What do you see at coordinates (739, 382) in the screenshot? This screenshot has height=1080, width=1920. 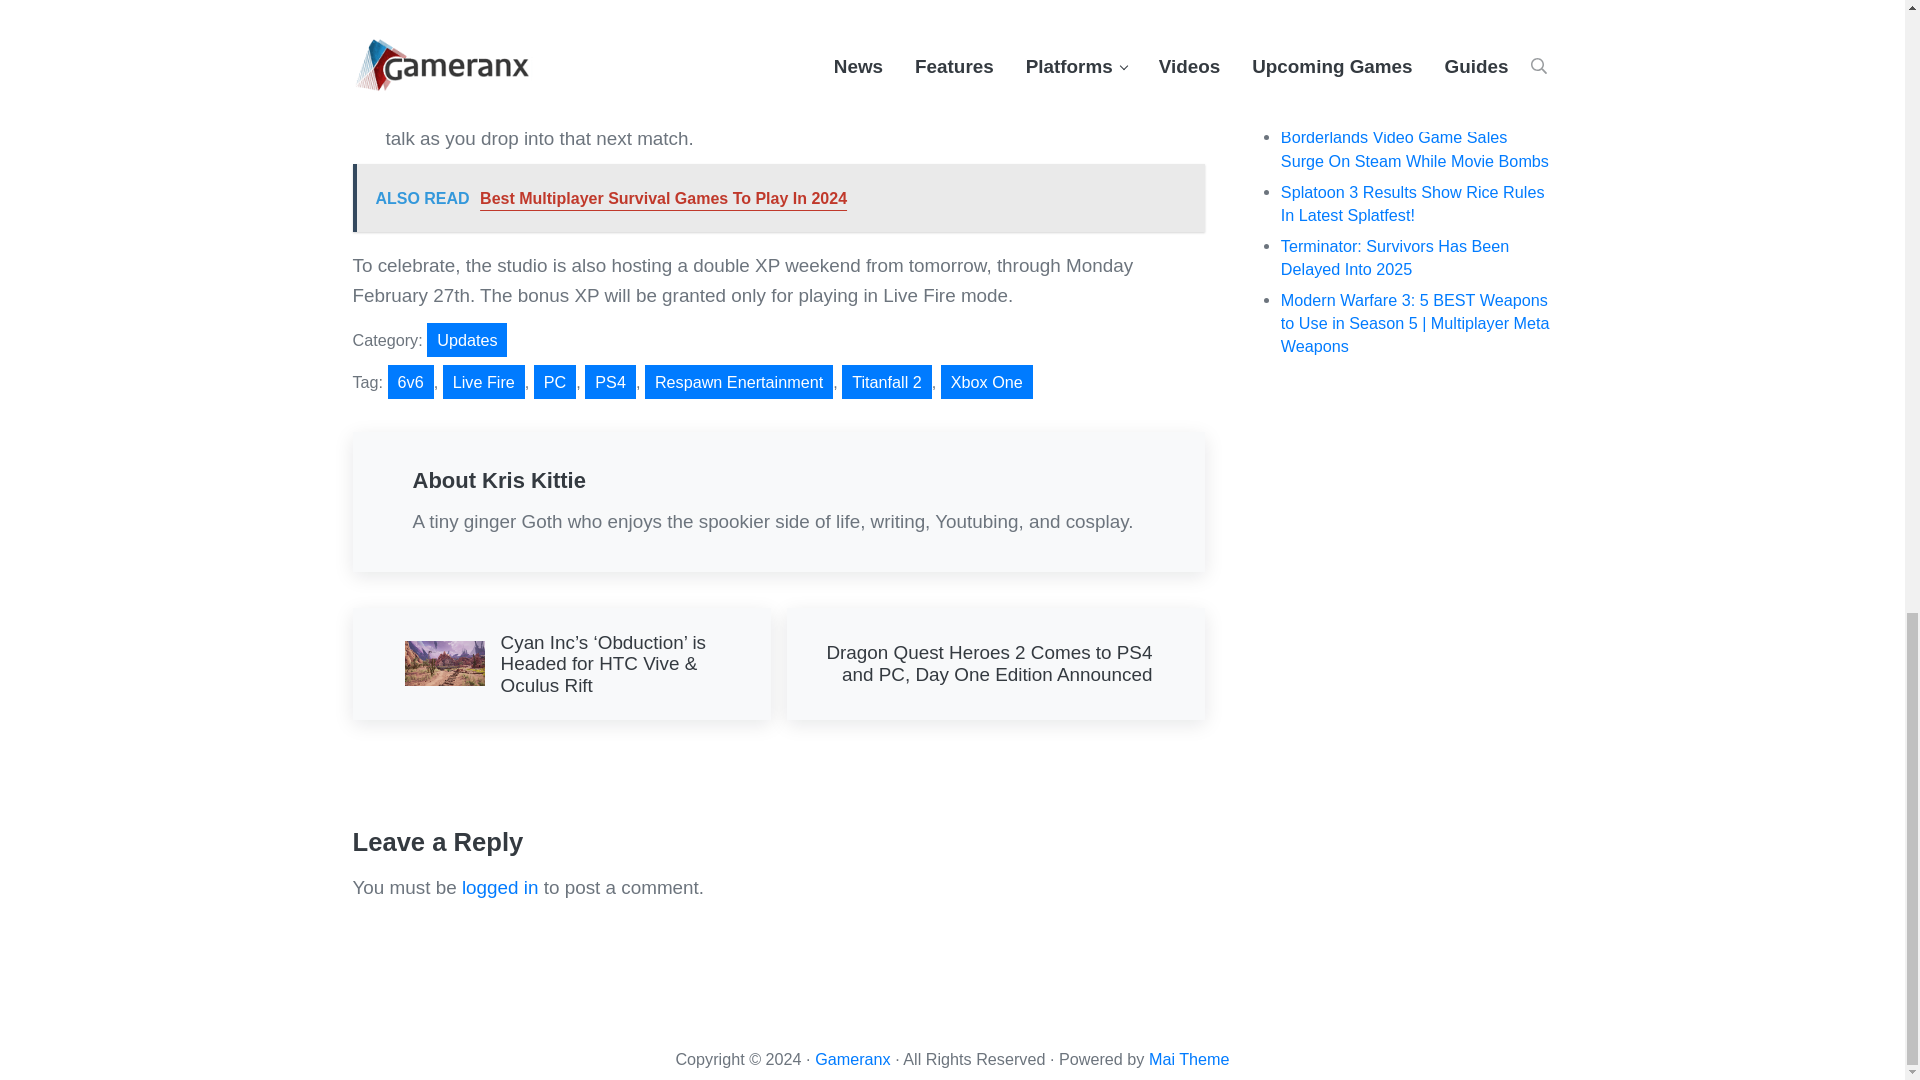 I see `Respawn Enertainment` at bounding box center [739, 382].